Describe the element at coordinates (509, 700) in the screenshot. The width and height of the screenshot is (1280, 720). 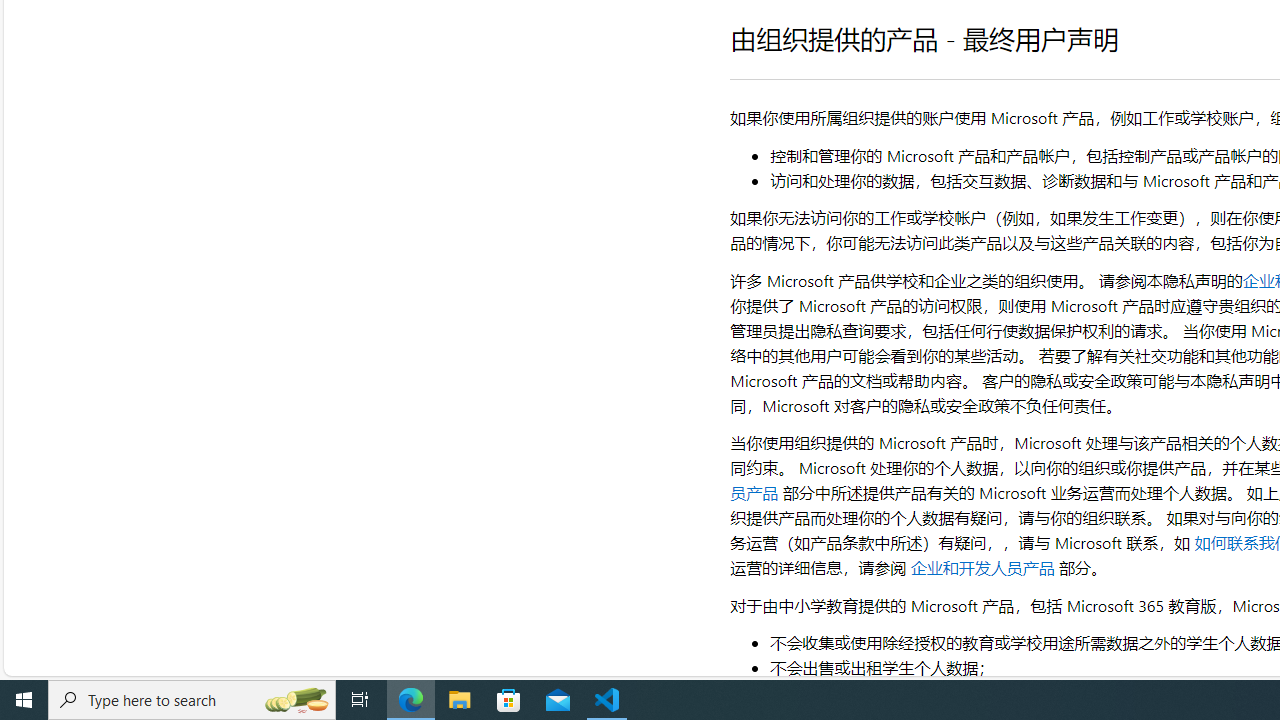
I see `Microsoft Store` at that location.